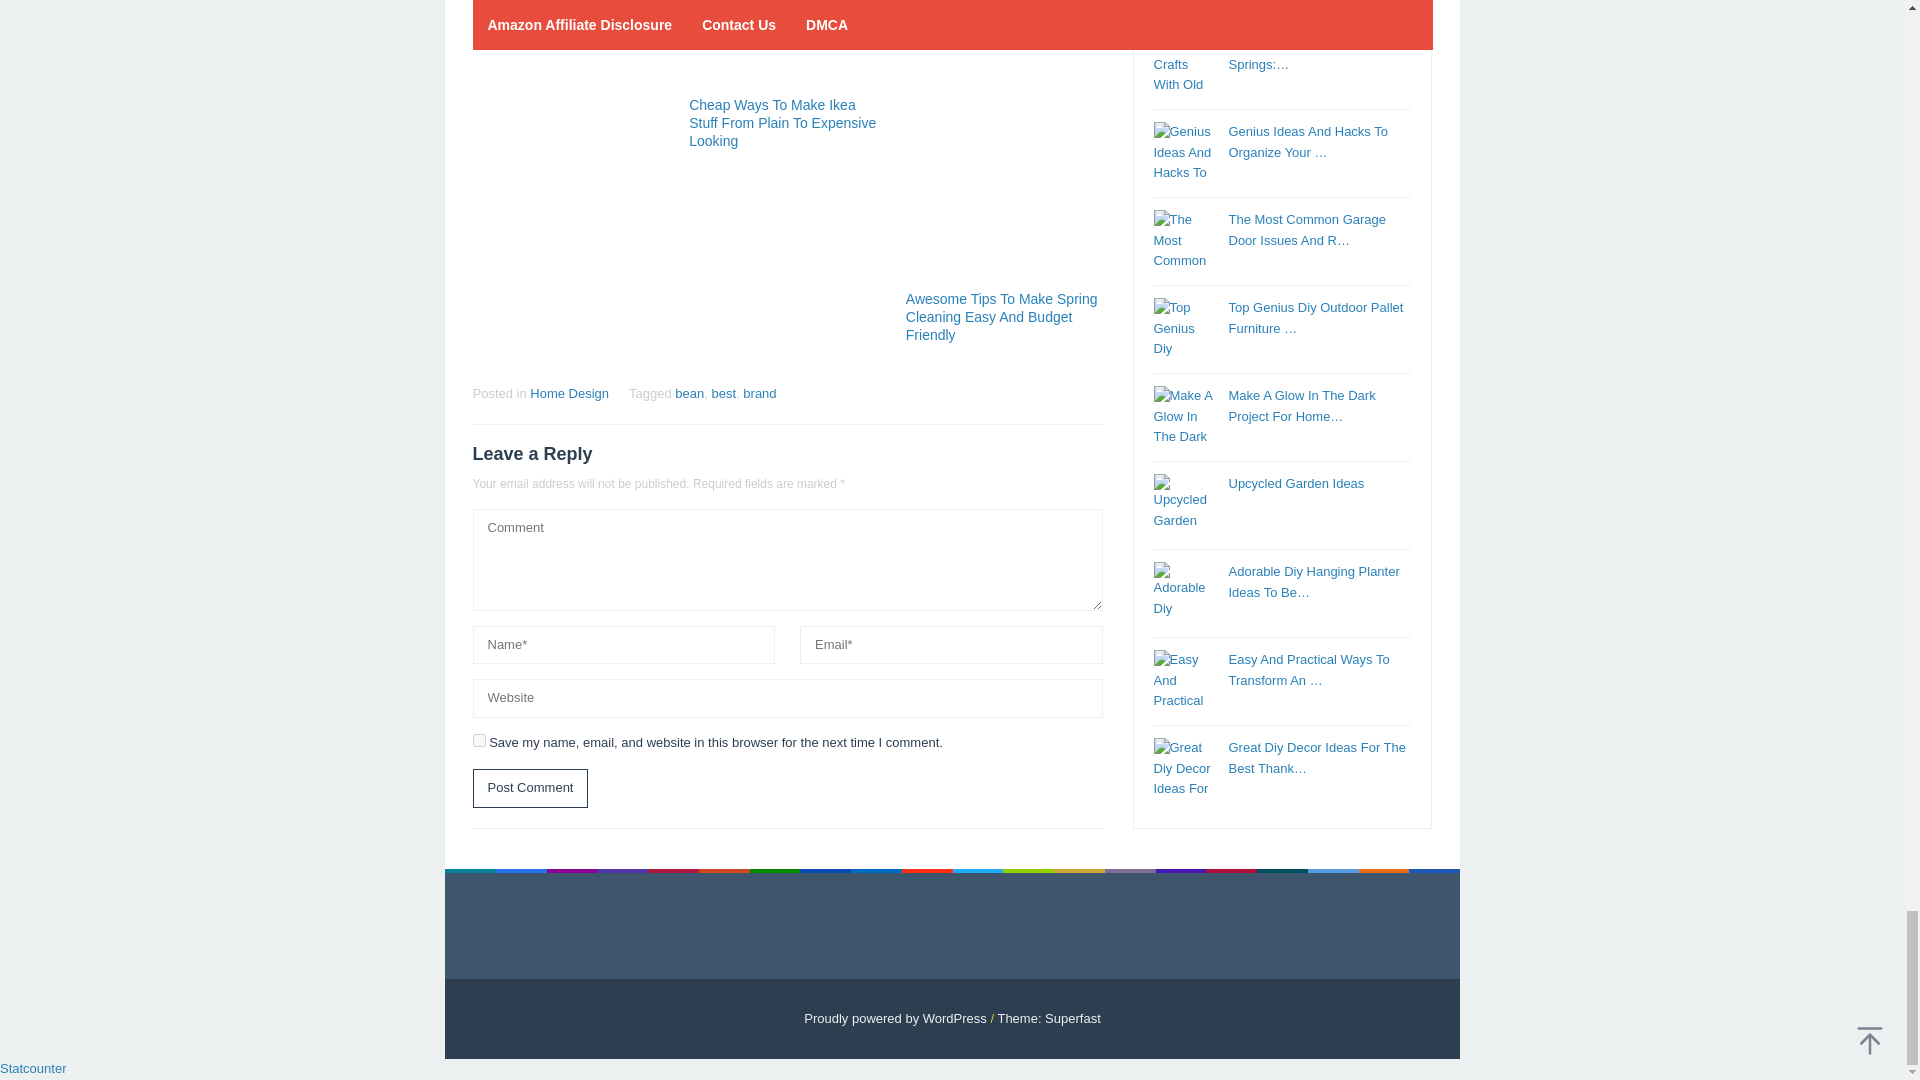 The image size is (1920, 1080). What do you see at coordinates (690, 392) in the screenshot?
I see `bean` at bounding box center [690, 392].